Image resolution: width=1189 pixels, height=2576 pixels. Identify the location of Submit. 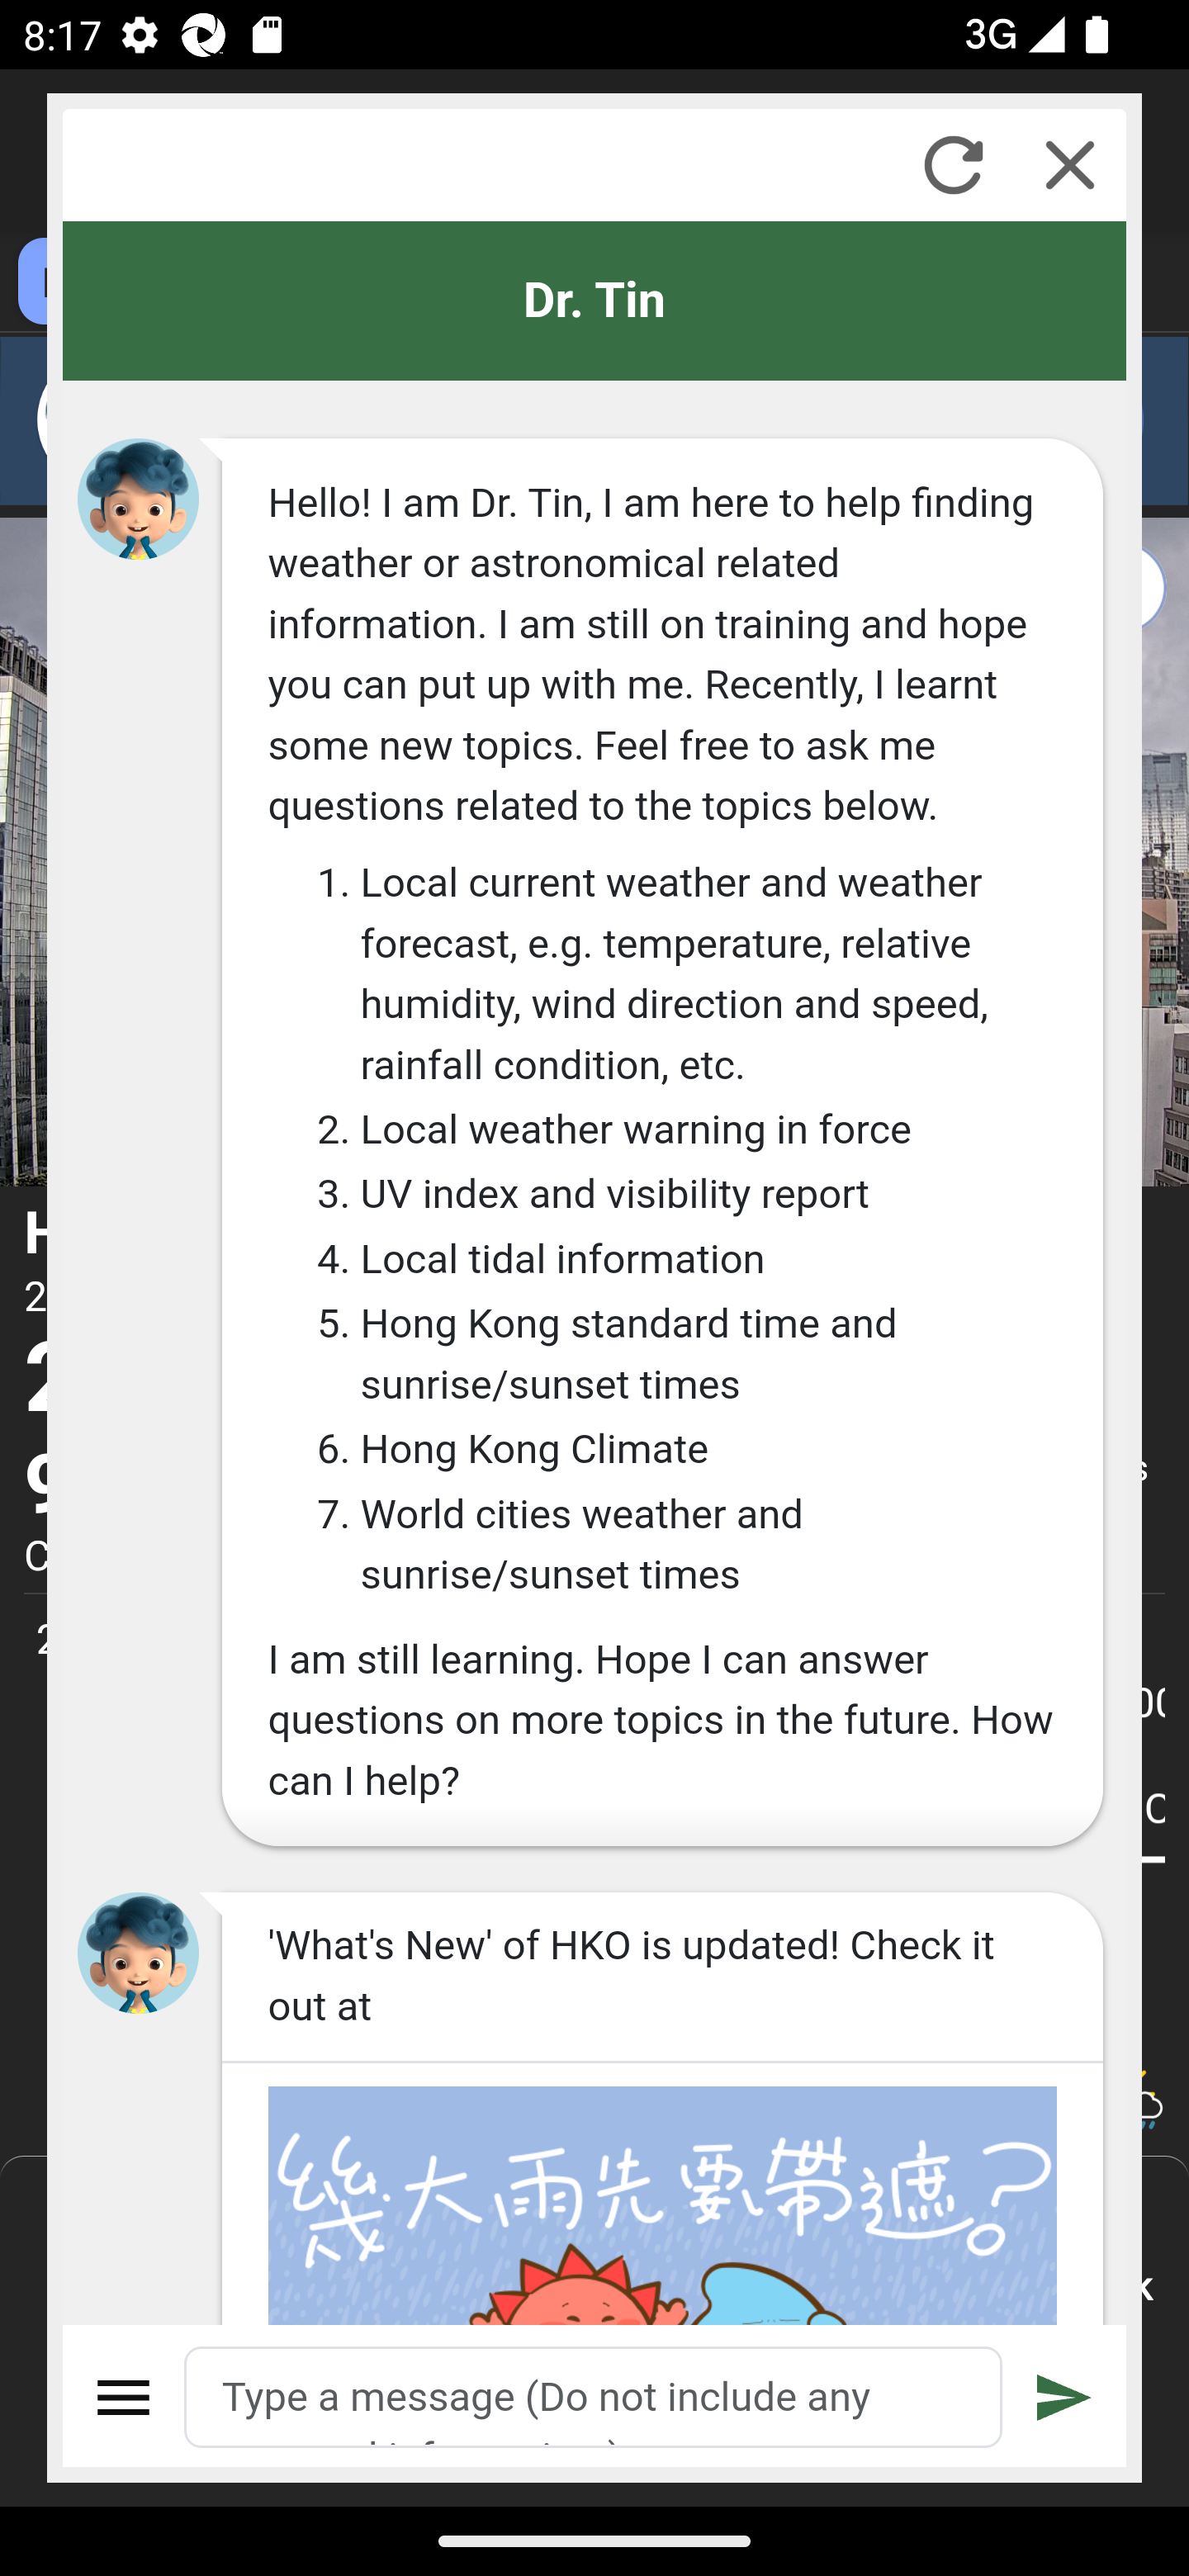
(1064, 2397).